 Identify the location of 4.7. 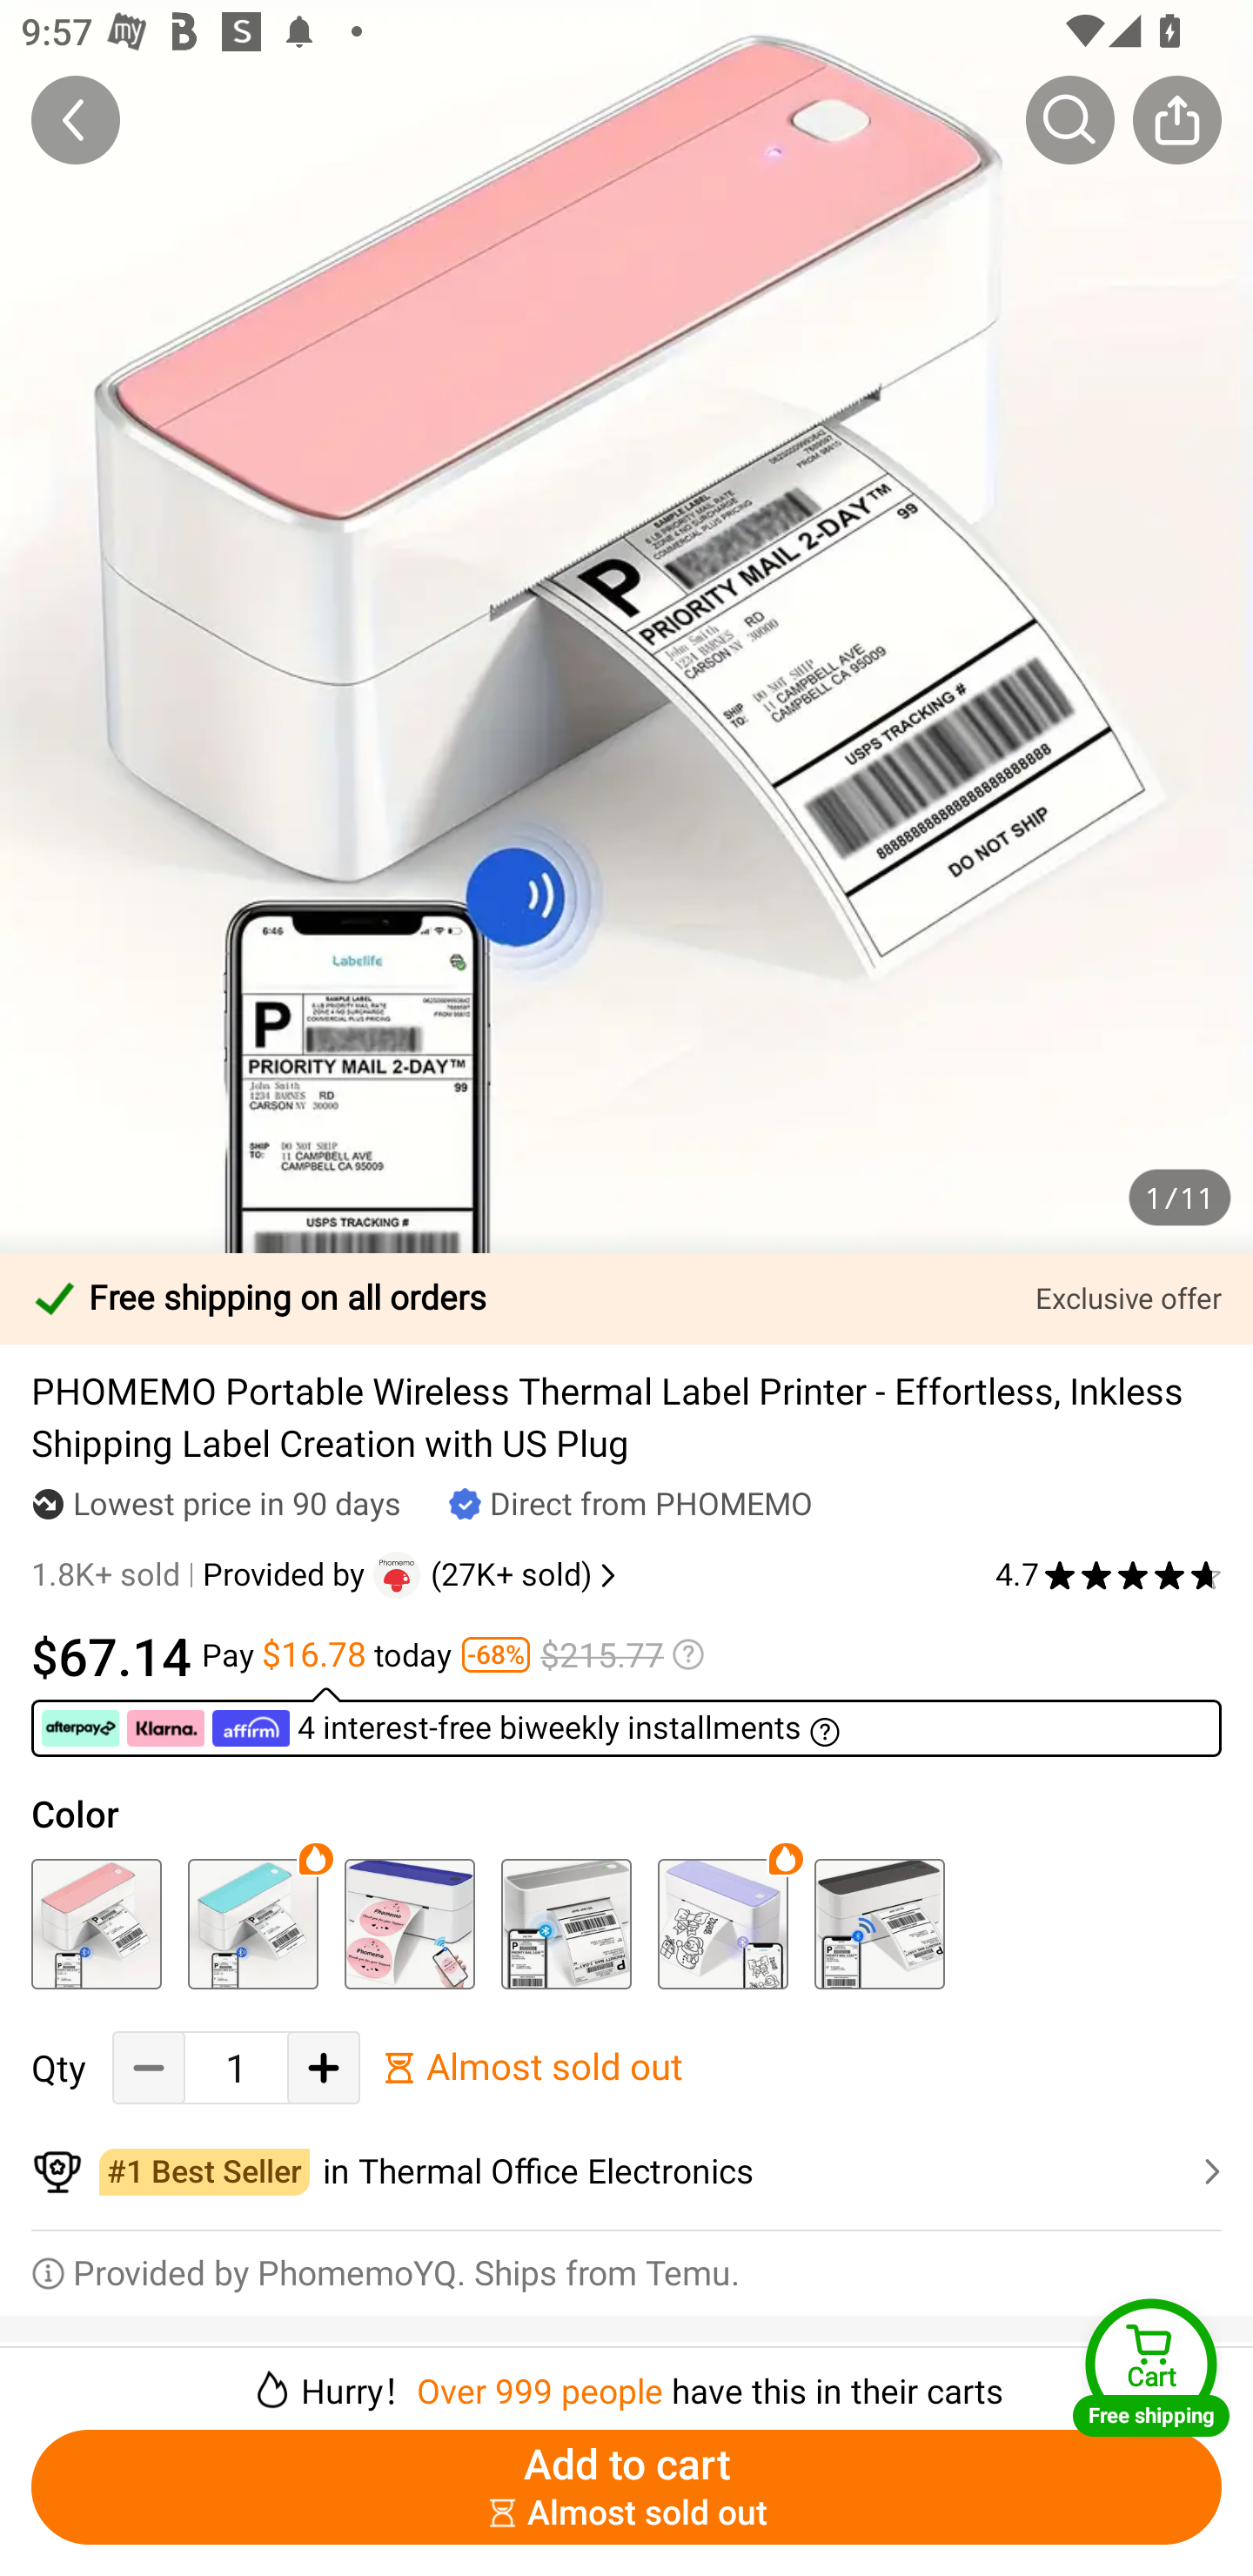
(1109, 1575).